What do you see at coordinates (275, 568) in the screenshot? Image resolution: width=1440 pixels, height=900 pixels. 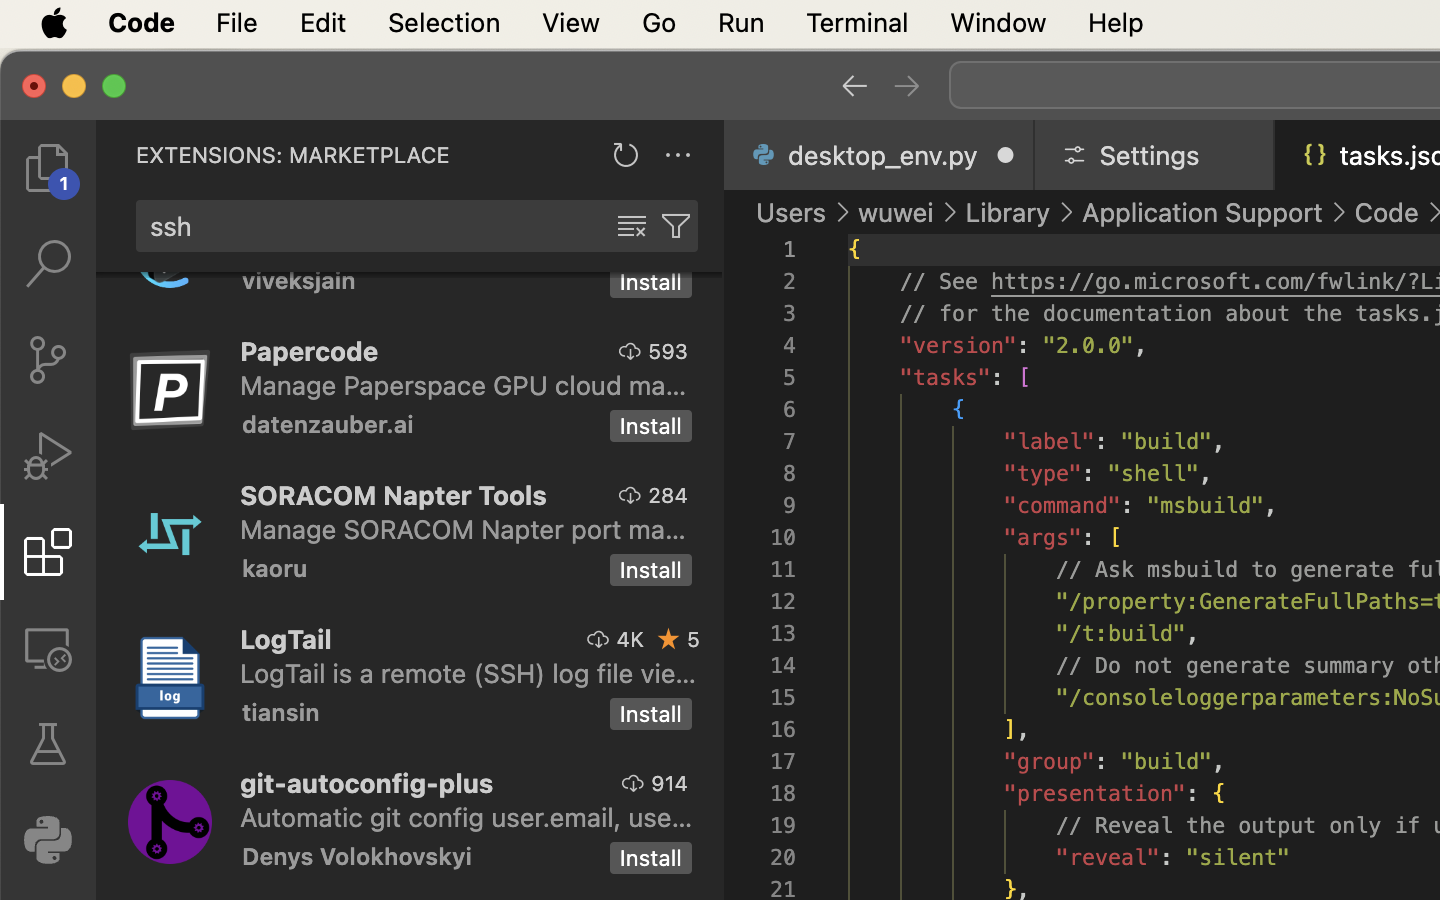 I see `kaoru` at bounding box center [275, 568].